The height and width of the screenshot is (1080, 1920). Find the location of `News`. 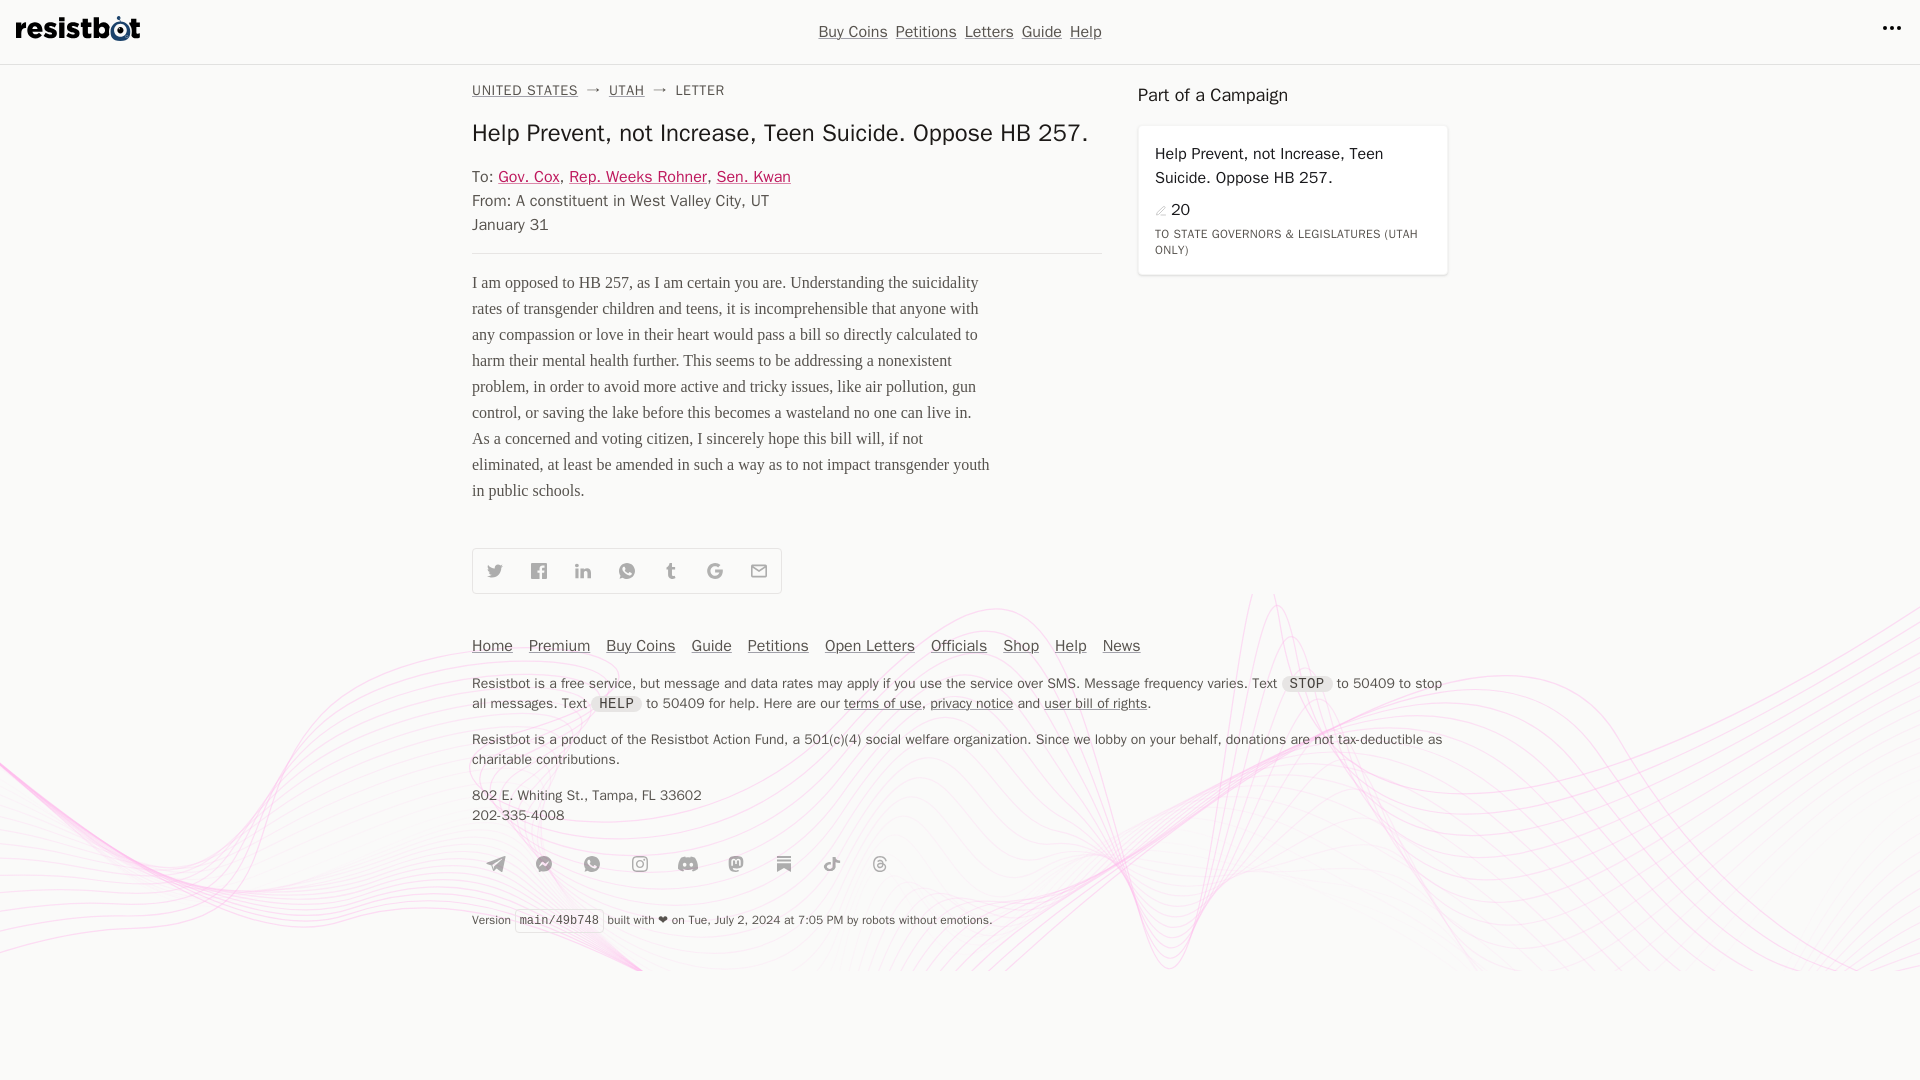

News is located at coordinates (1121, 645).